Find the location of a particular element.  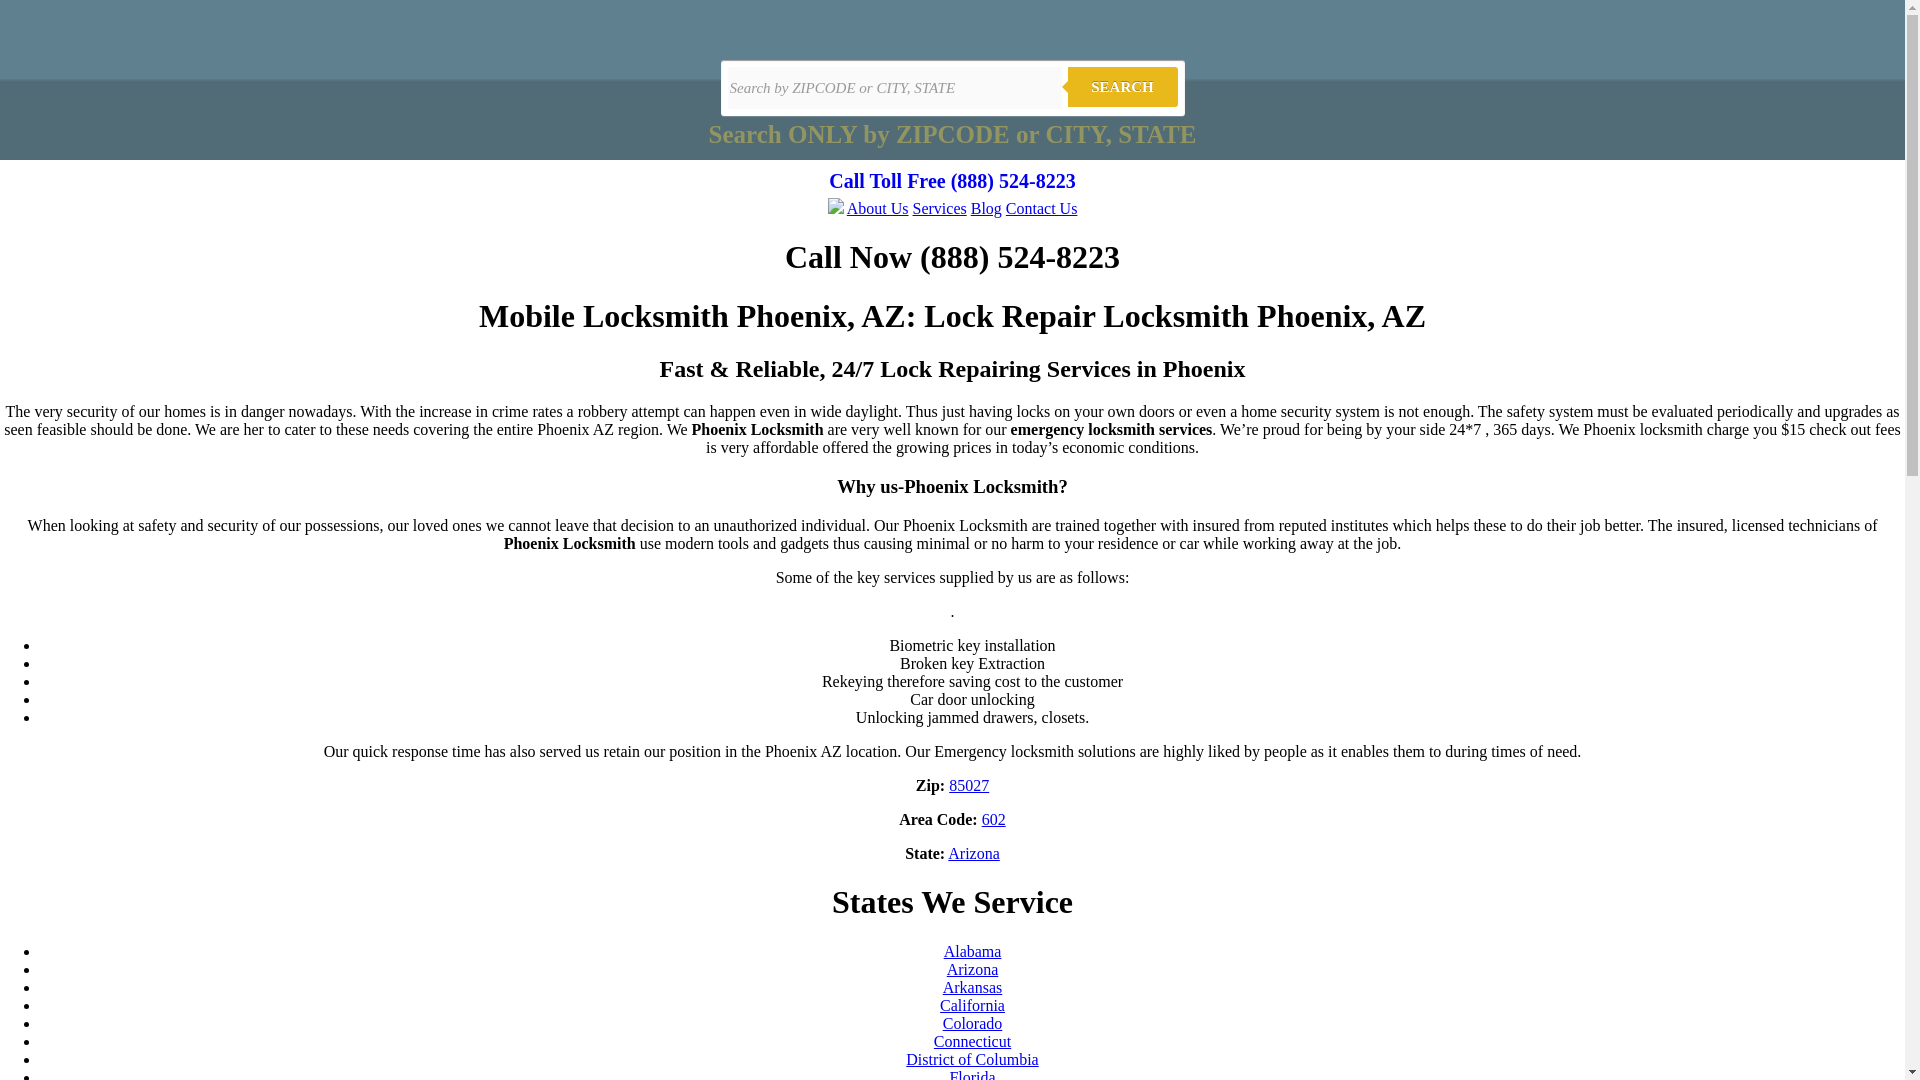

Arkansas is located at coordinates (972, 986).